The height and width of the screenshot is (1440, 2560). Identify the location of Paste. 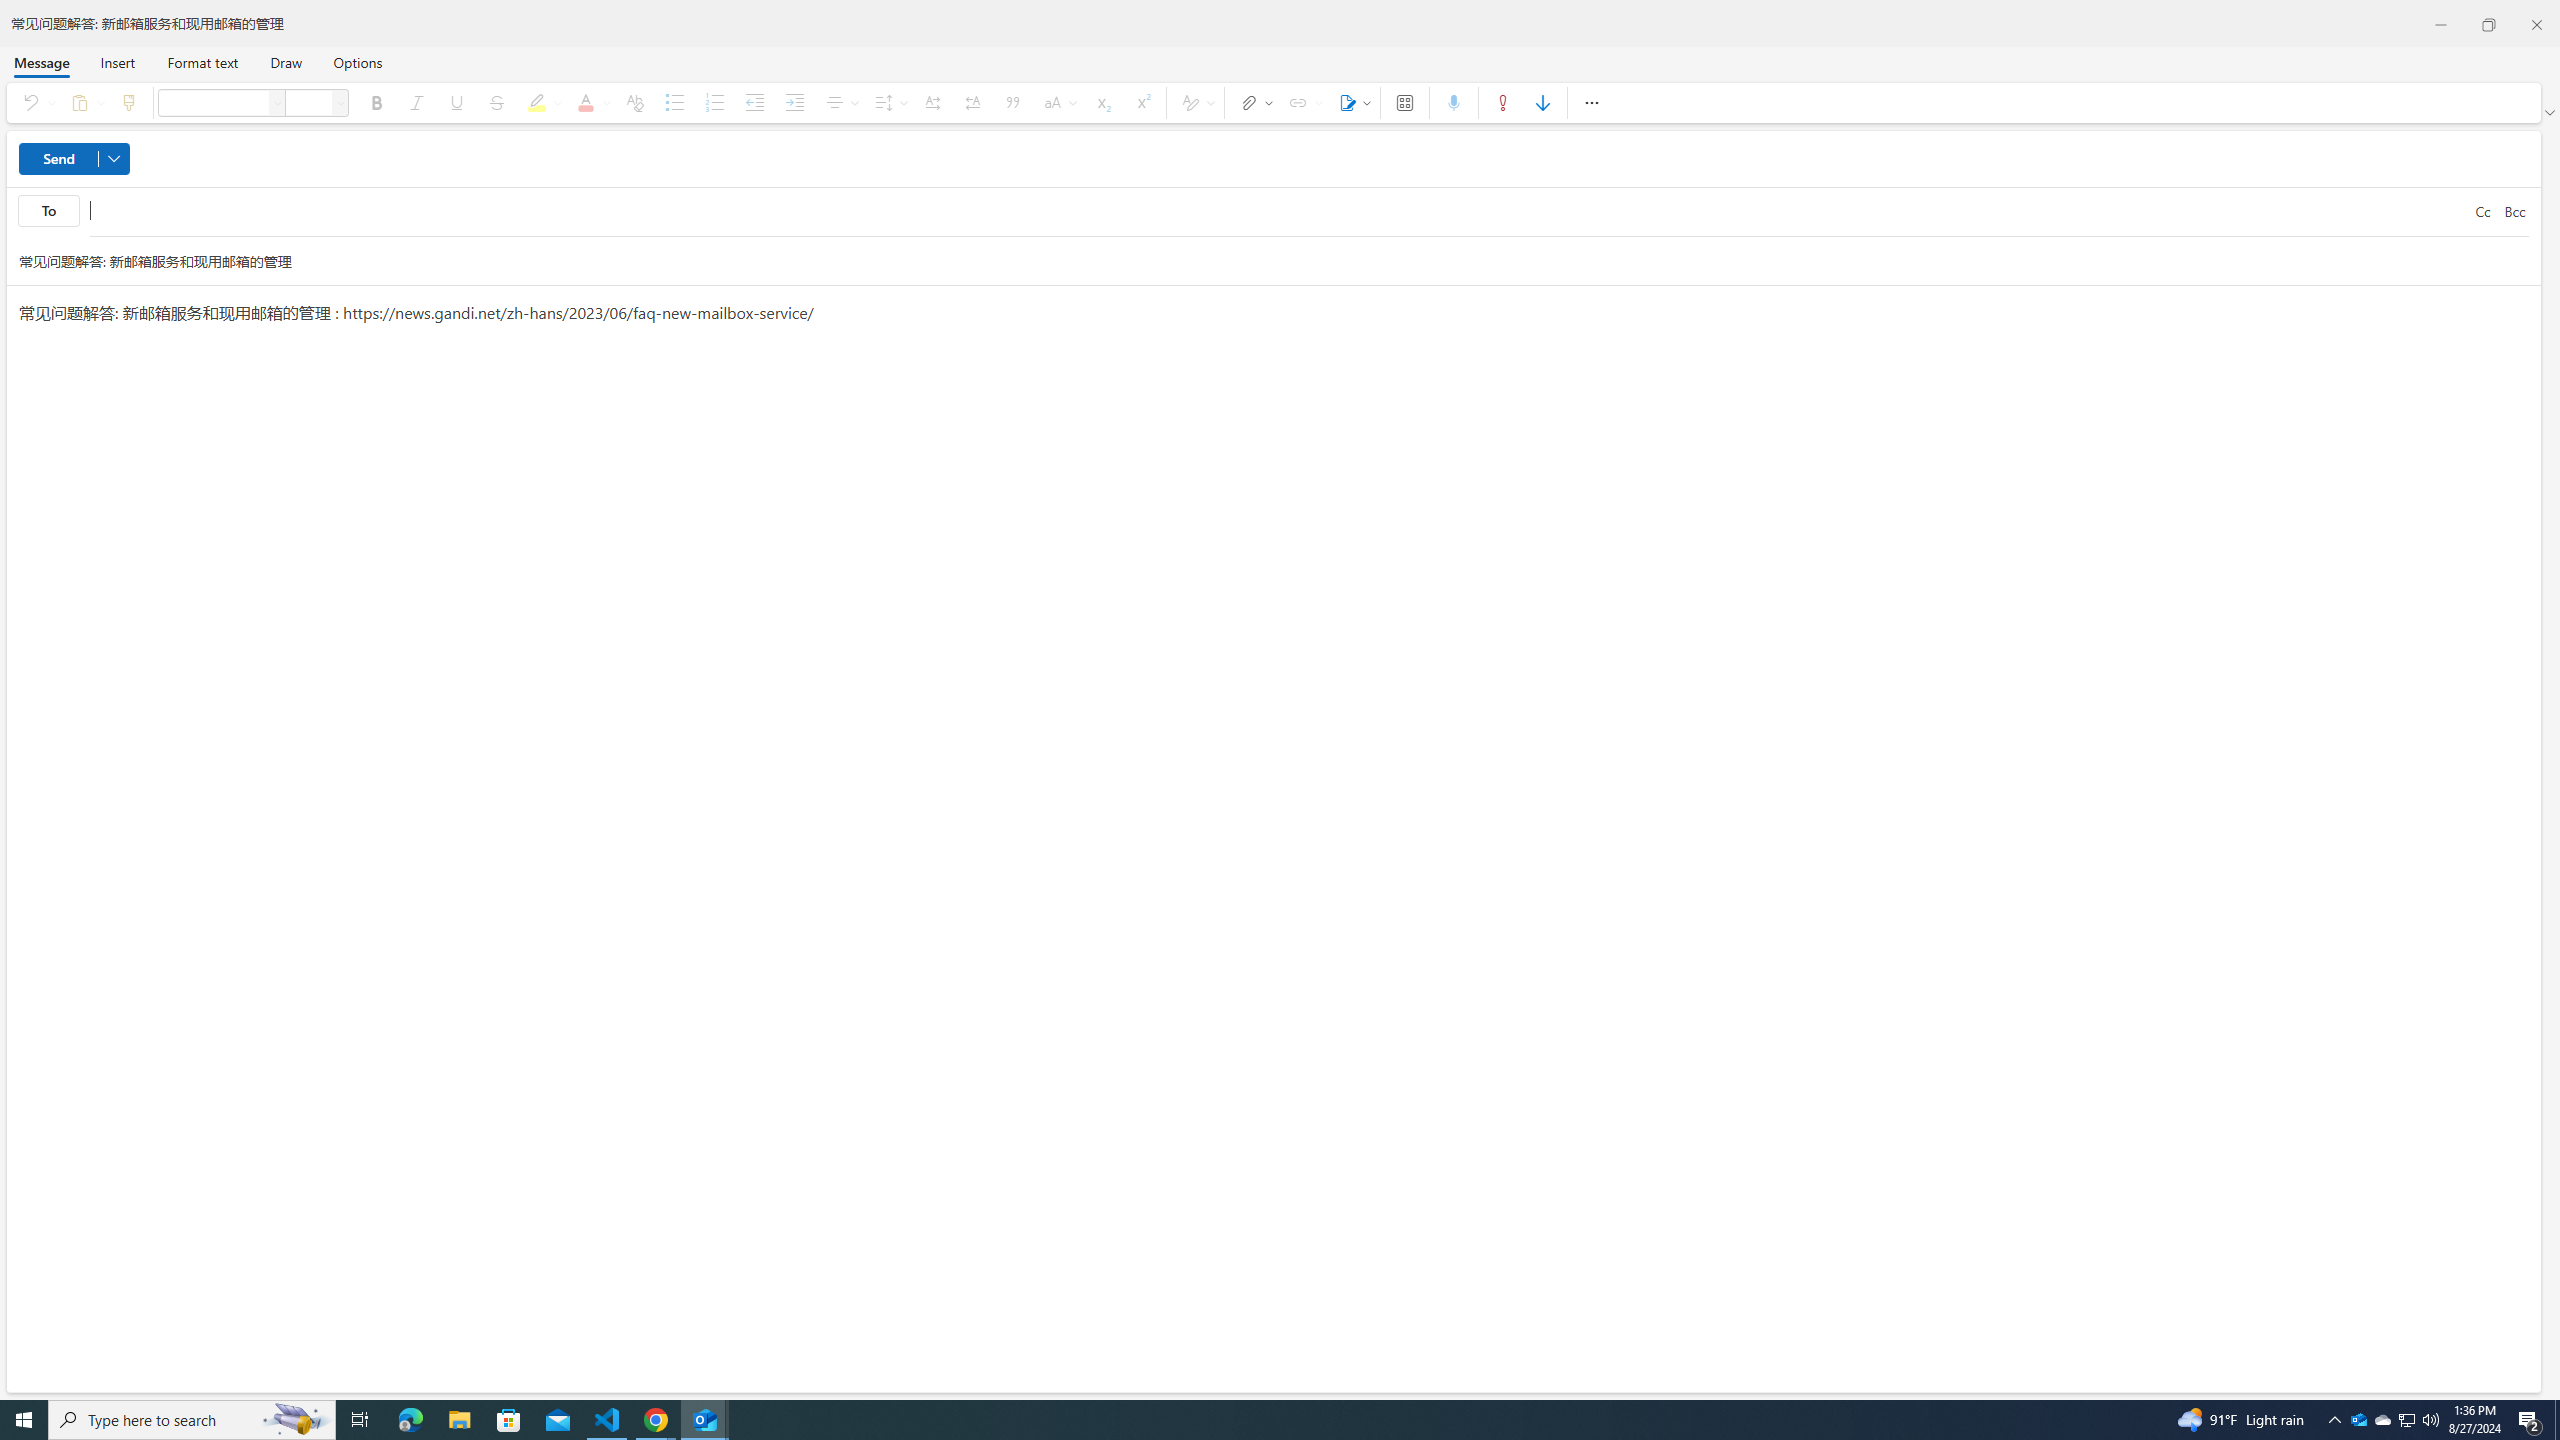
(84, 102).